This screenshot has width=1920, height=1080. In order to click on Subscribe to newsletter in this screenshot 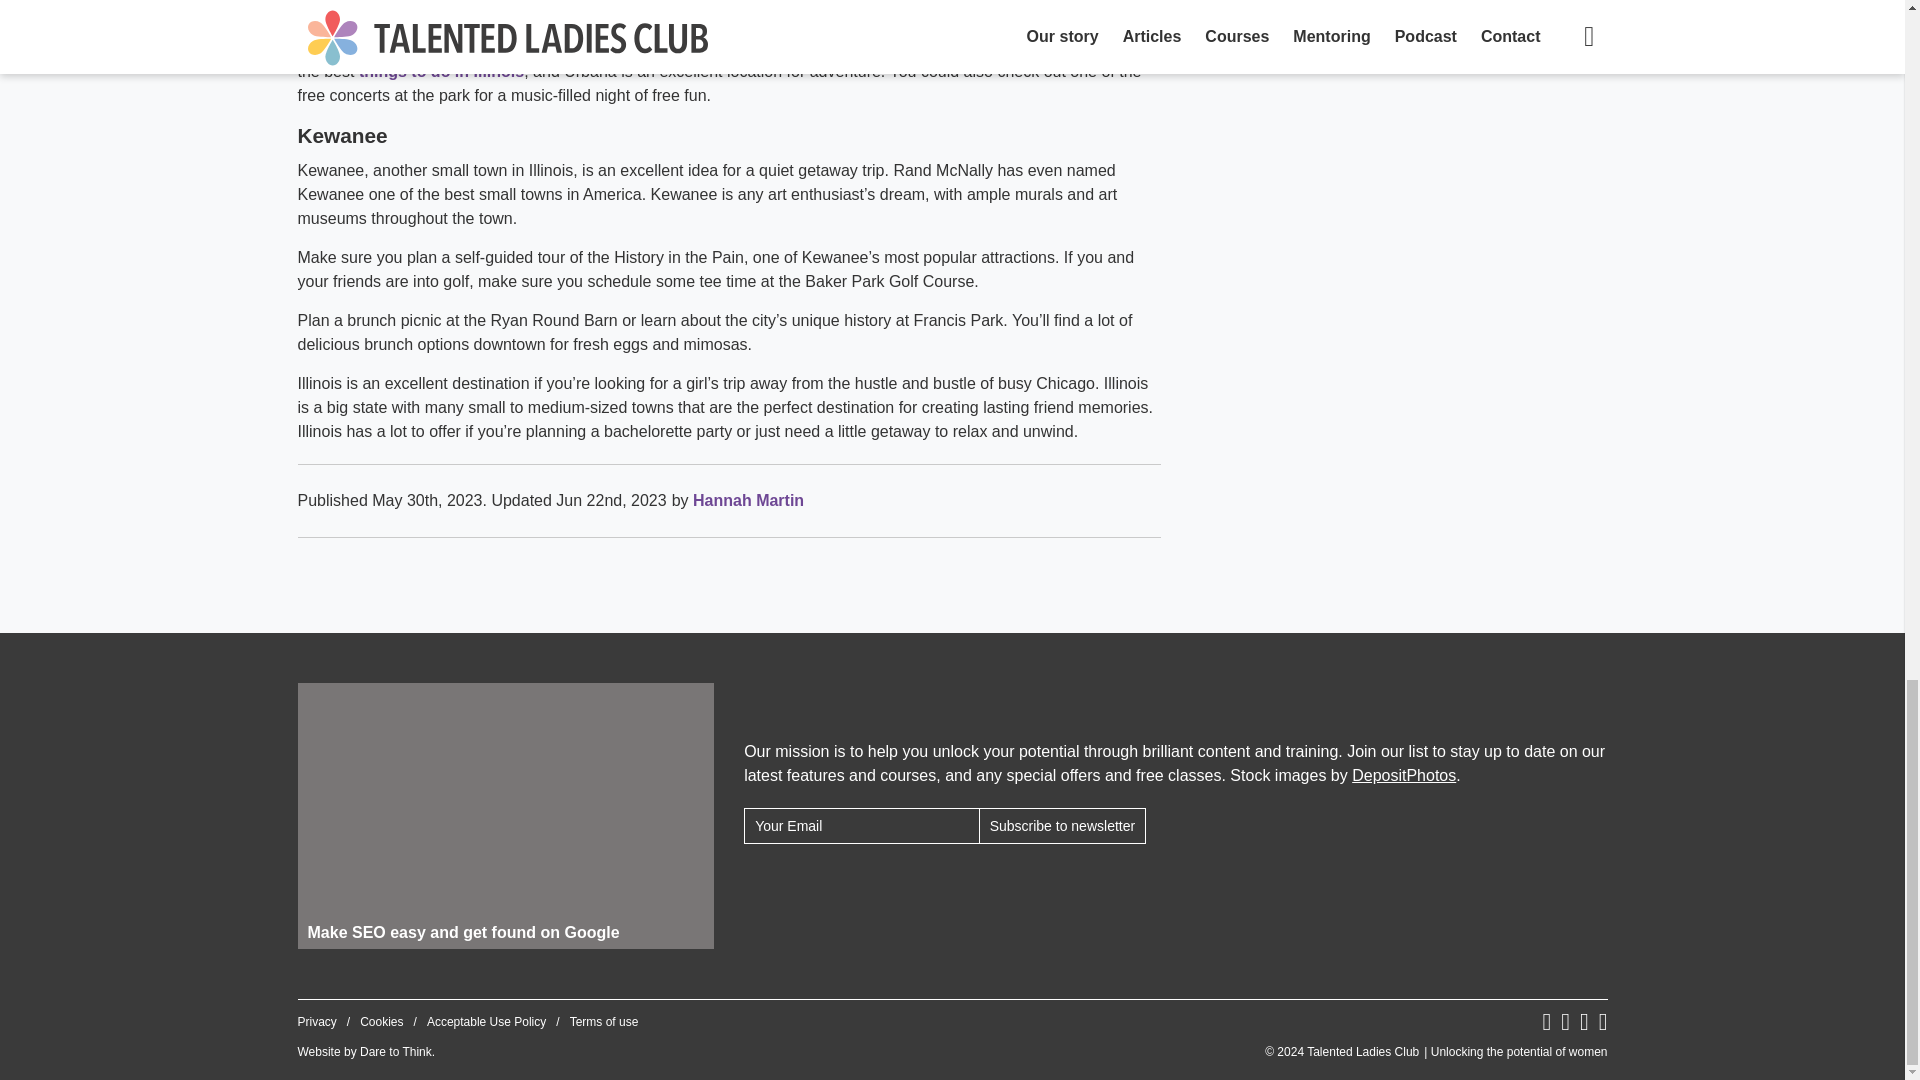, I will do `click(1062, 825)`.